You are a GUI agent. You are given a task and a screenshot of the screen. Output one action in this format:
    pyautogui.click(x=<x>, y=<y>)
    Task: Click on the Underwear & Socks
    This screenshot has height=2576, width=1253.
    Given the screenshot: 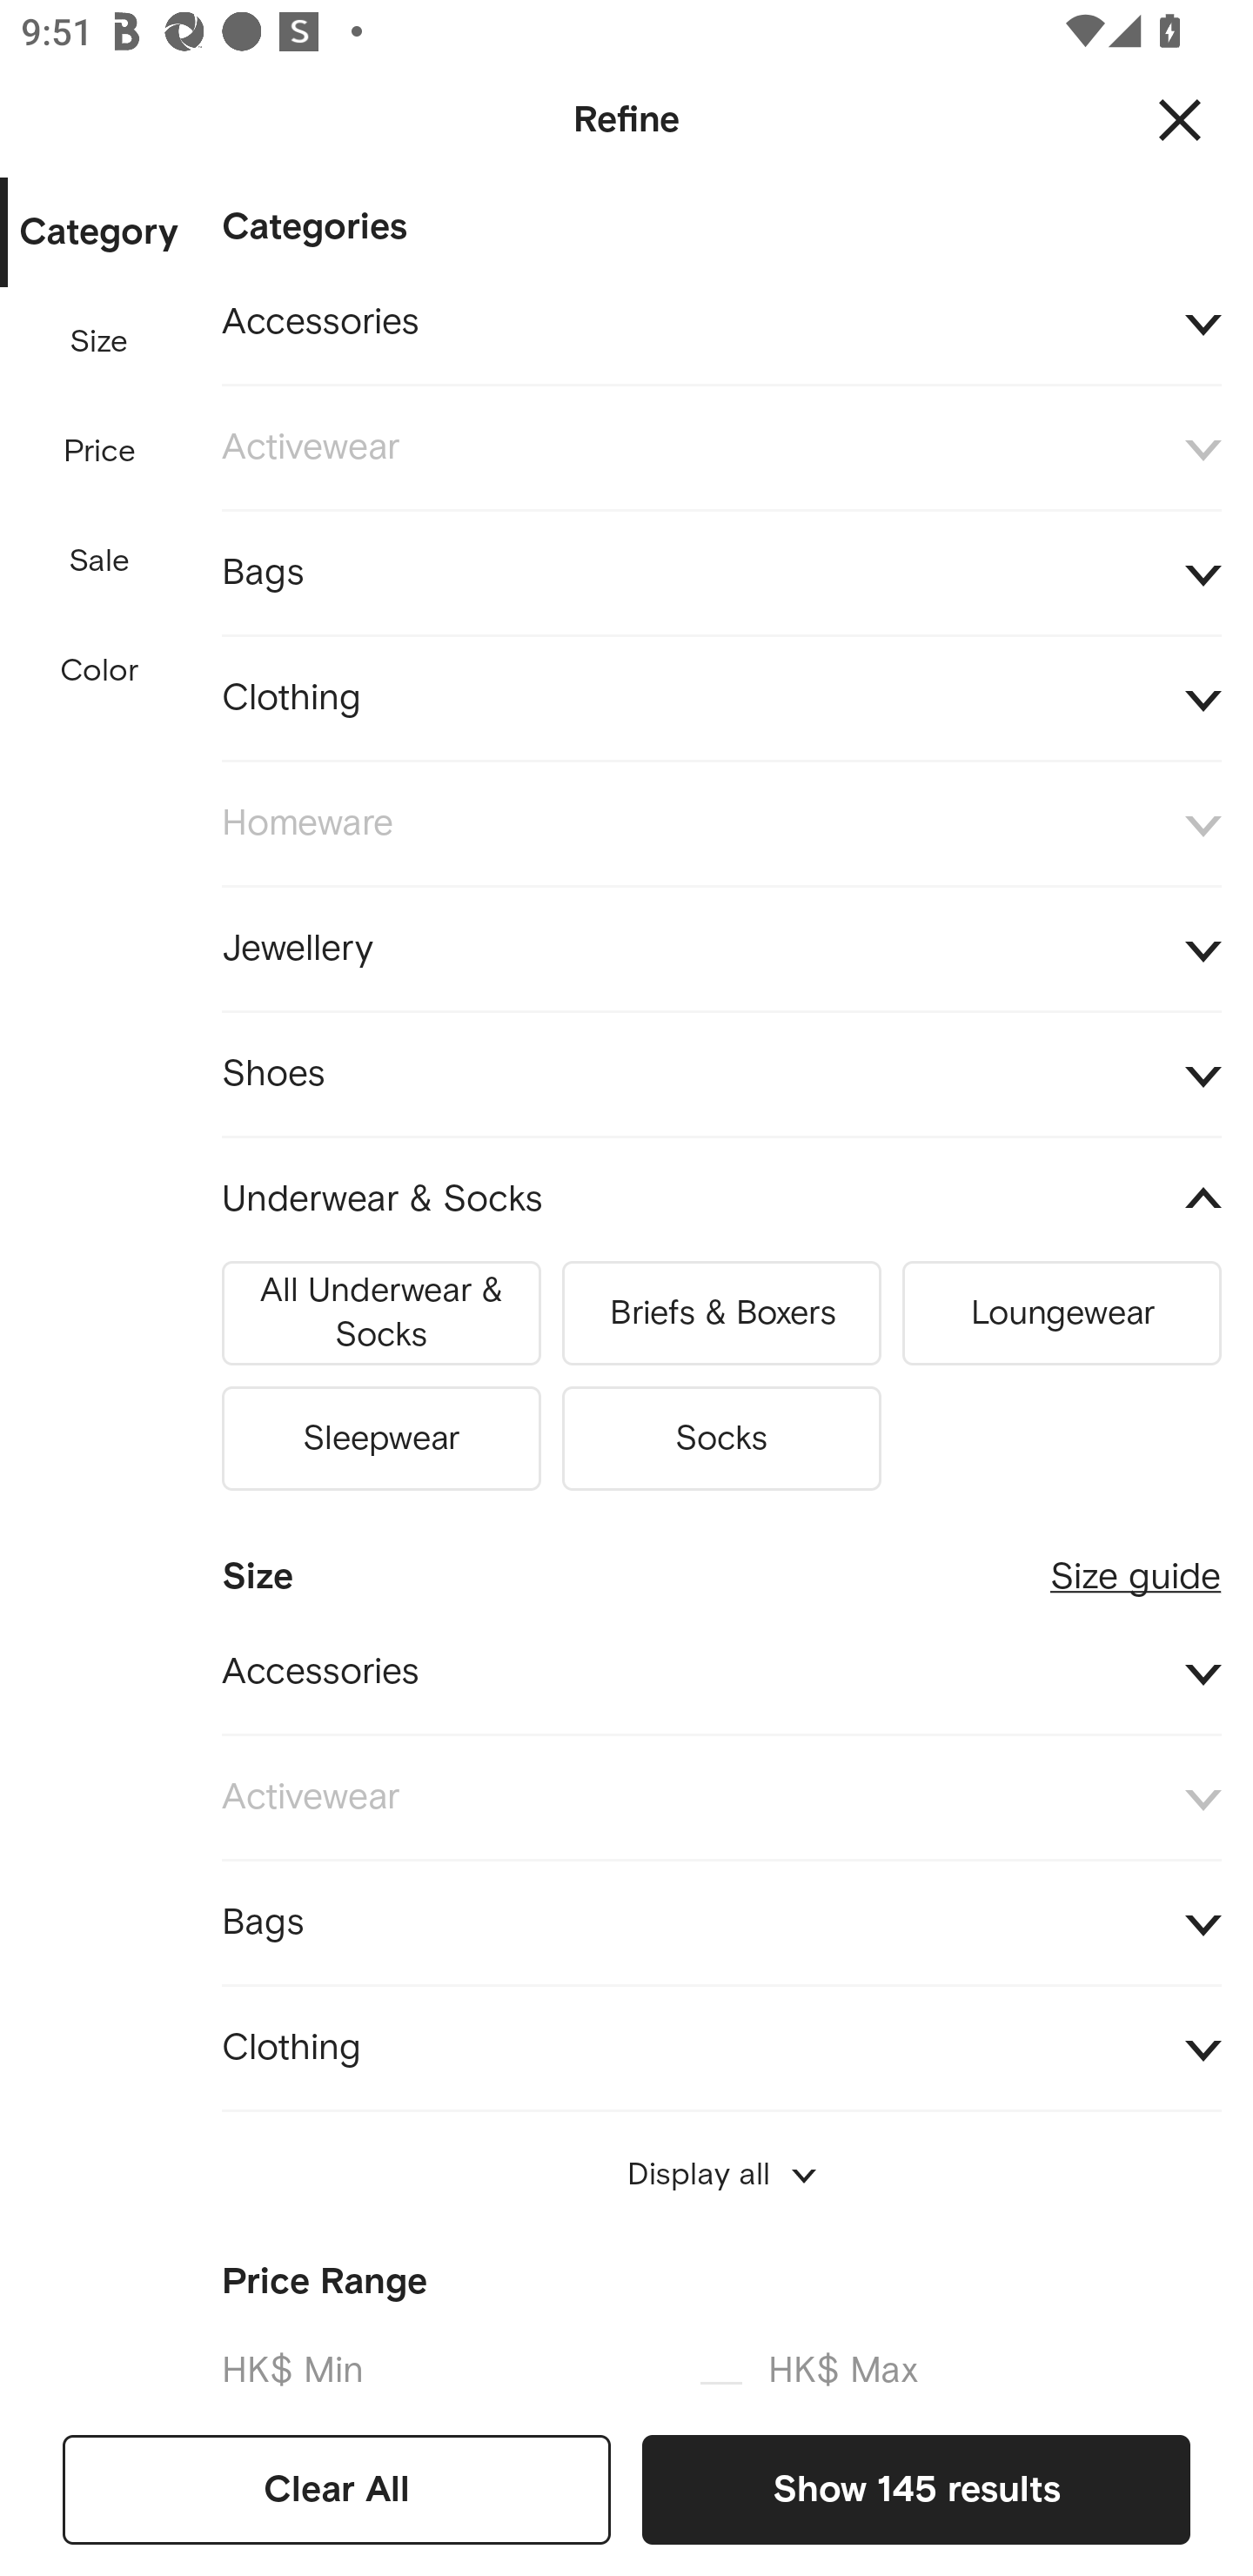 What is the action you would take?
    pyautogui.click(x=721, y=1200)
    